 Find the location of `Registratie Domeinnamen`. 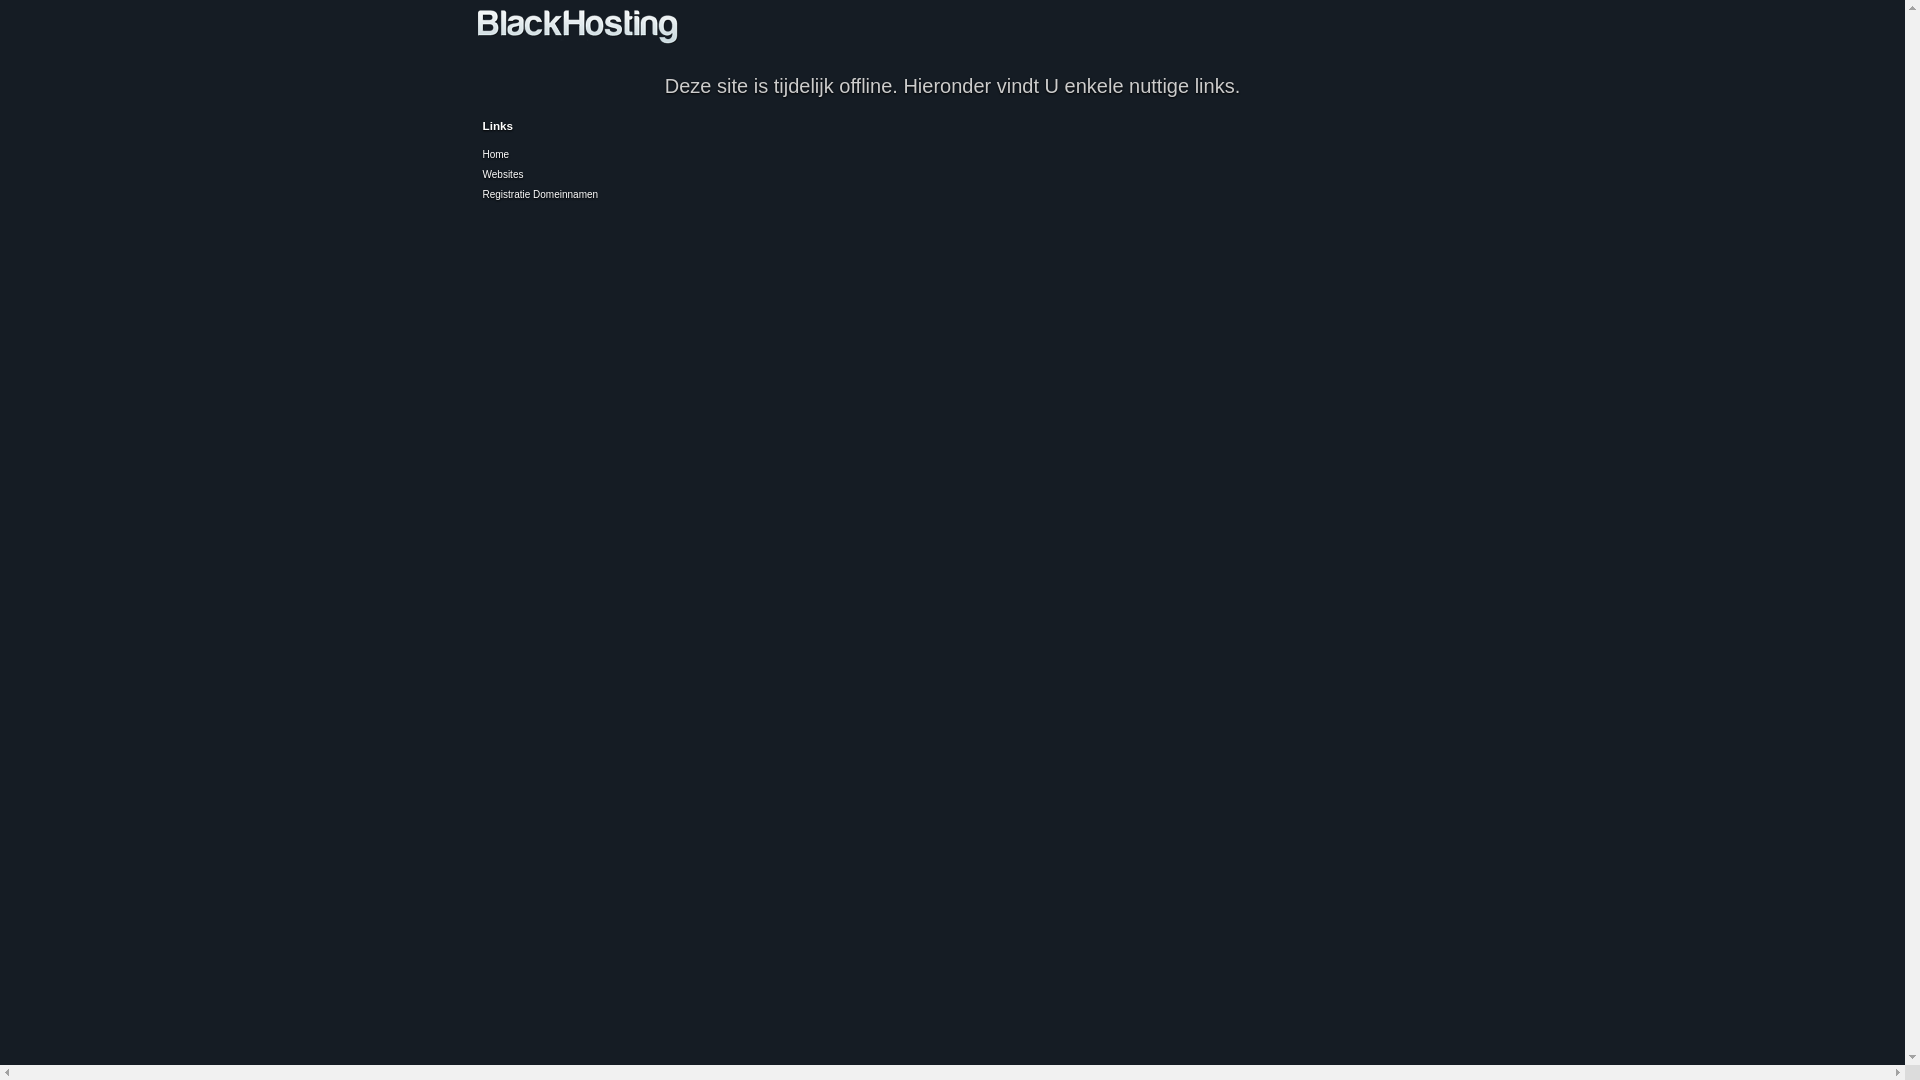

Registratie Domeinnamen is located at coordinates (540, 194).